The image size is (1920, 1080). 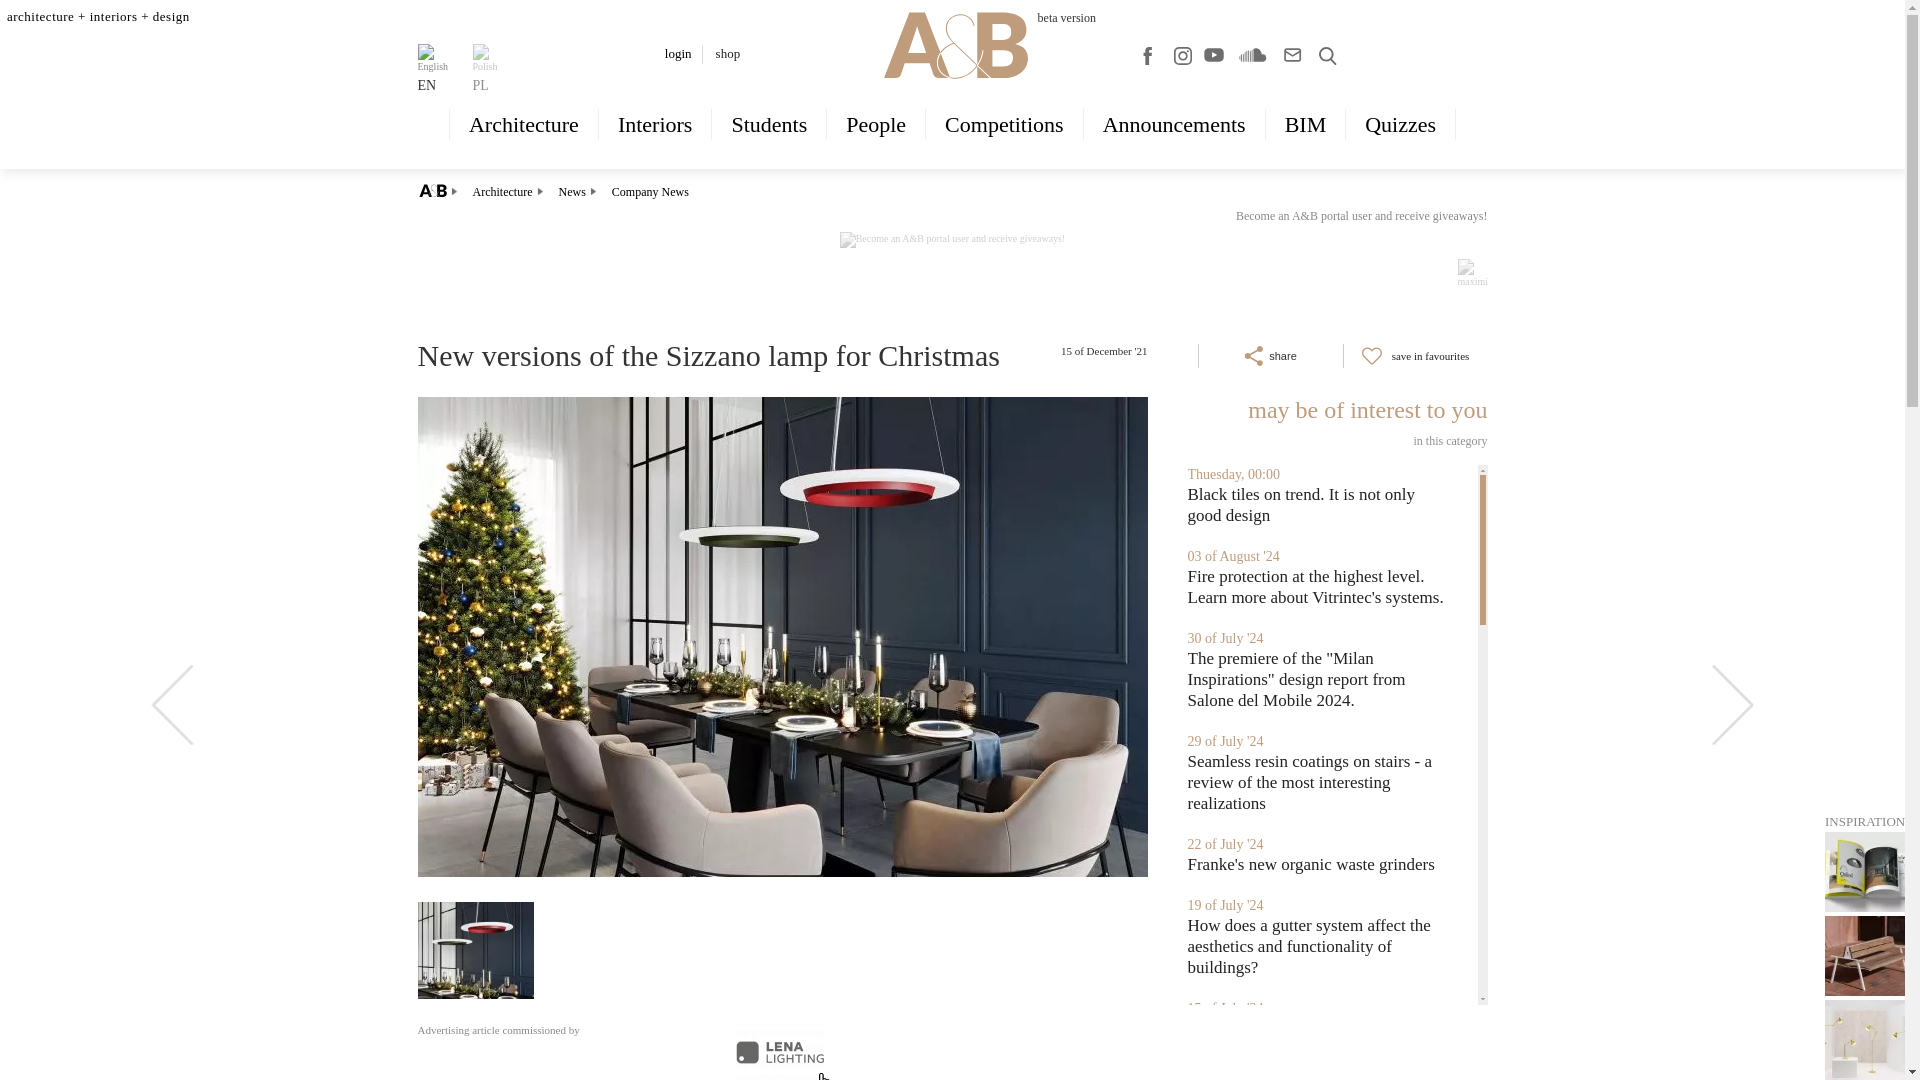 What do you see at coordinates (524, 124) in the screenshot?
I see `Architecture` at bounding box center [524, 124].